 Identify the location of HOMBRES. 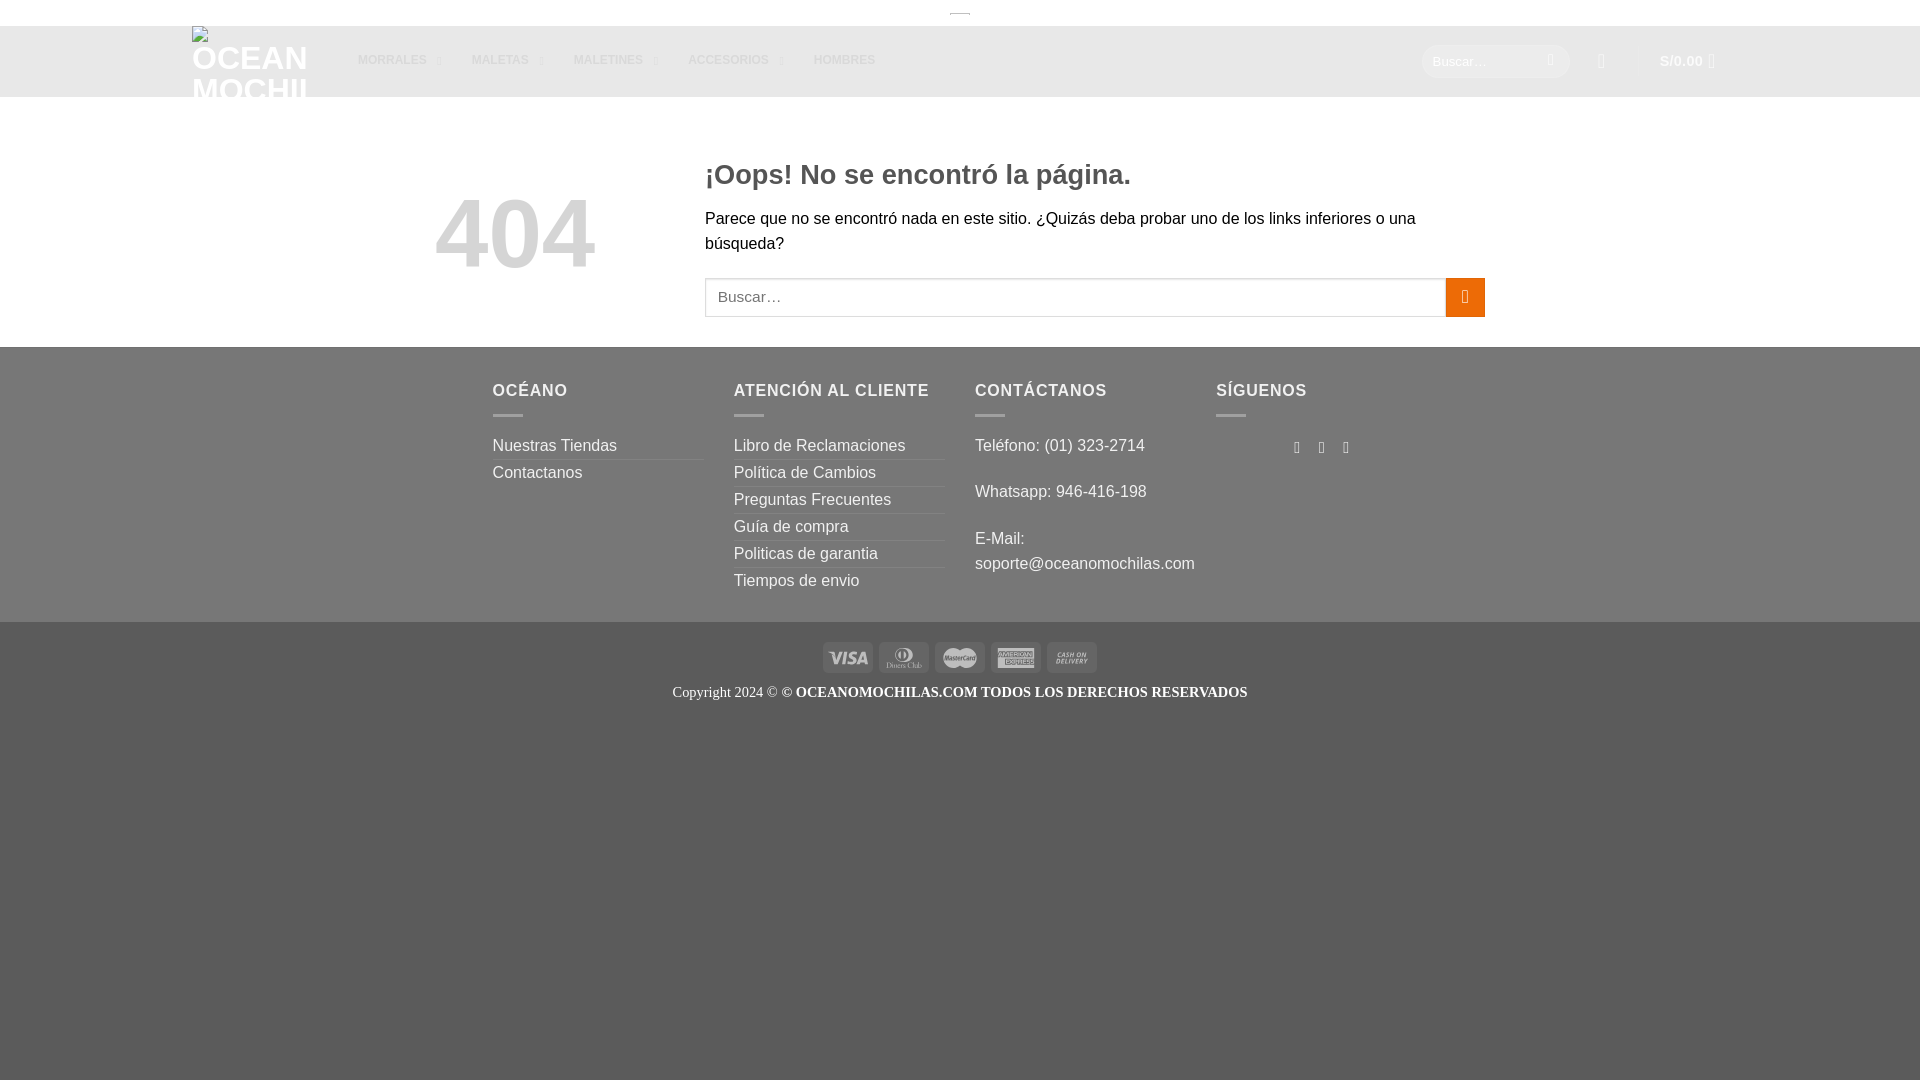
(1370, 13).